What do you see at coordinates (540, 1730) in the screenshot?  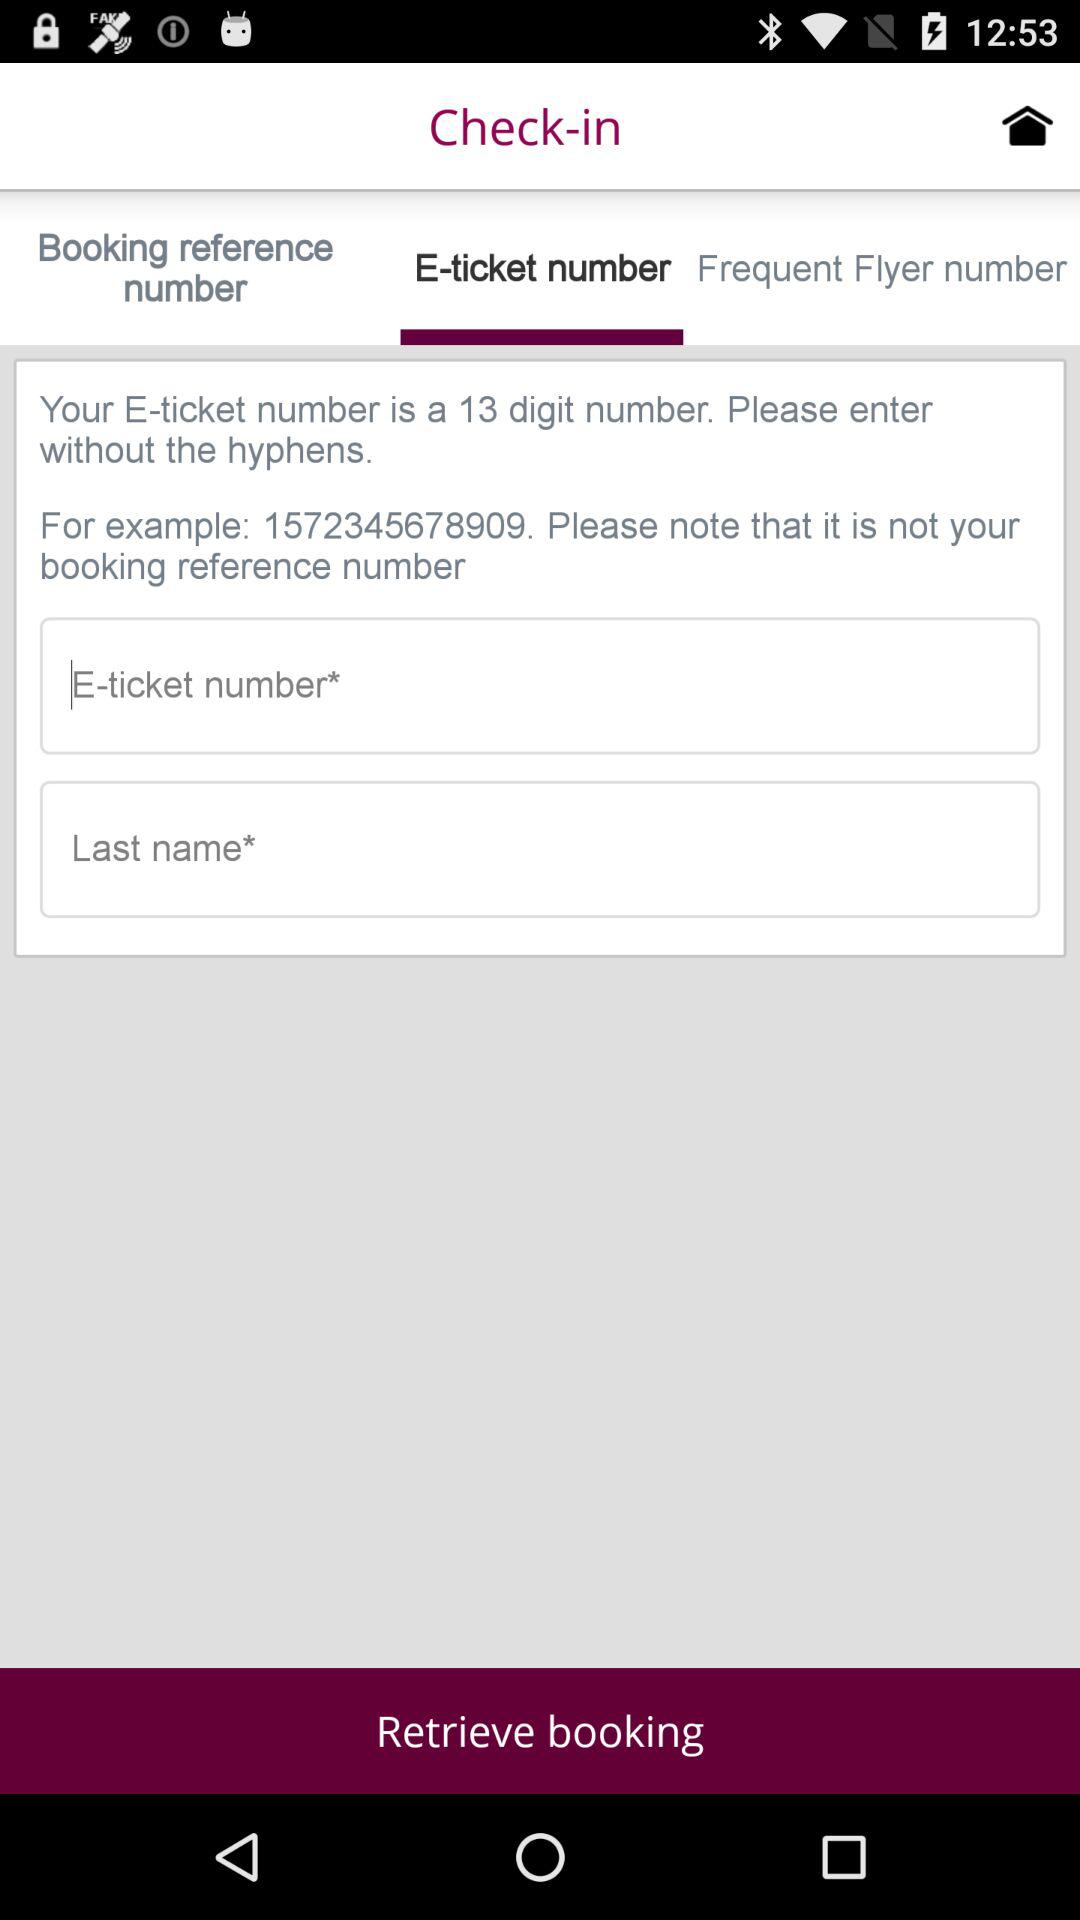 I see `open retrieve booking at the bottom` at bounding box center [540, 1730].